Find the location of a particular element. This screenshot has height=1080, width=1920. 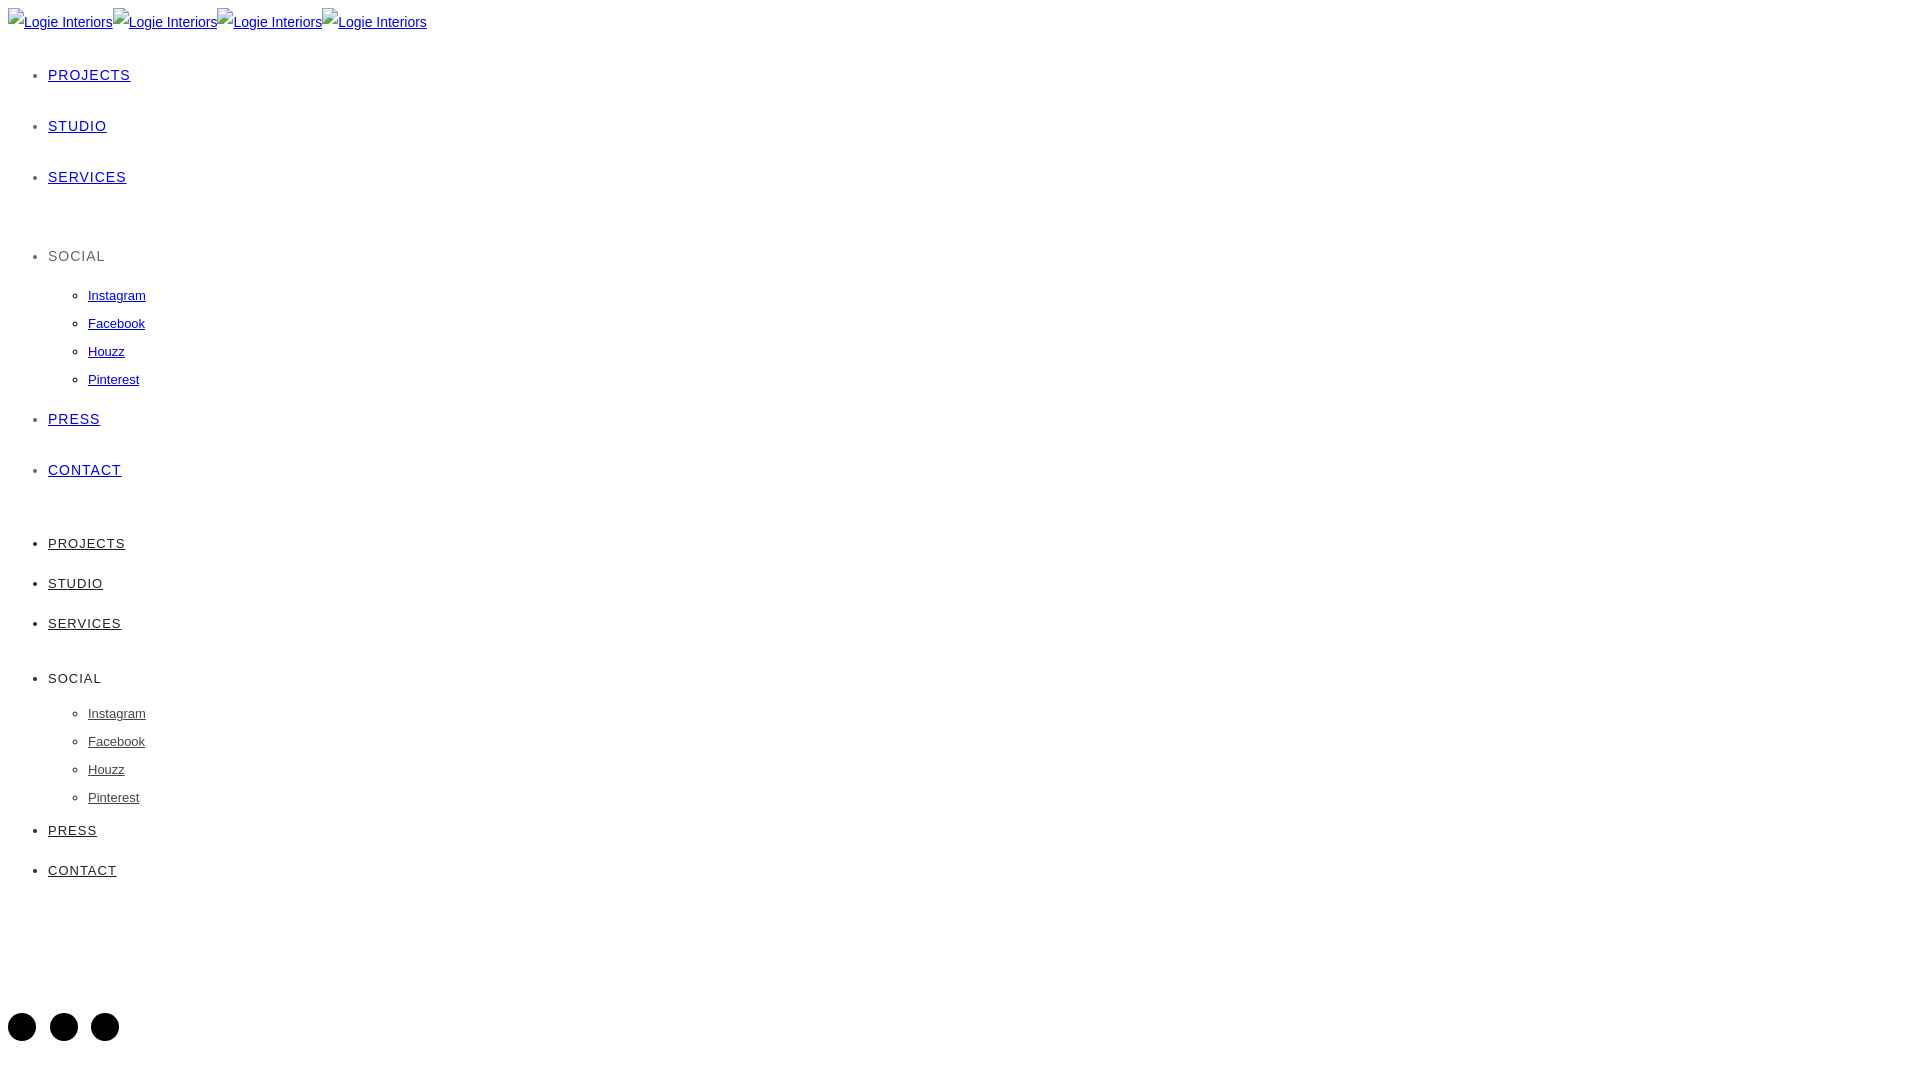

PROJECTS is located at coordinates (90, 75).